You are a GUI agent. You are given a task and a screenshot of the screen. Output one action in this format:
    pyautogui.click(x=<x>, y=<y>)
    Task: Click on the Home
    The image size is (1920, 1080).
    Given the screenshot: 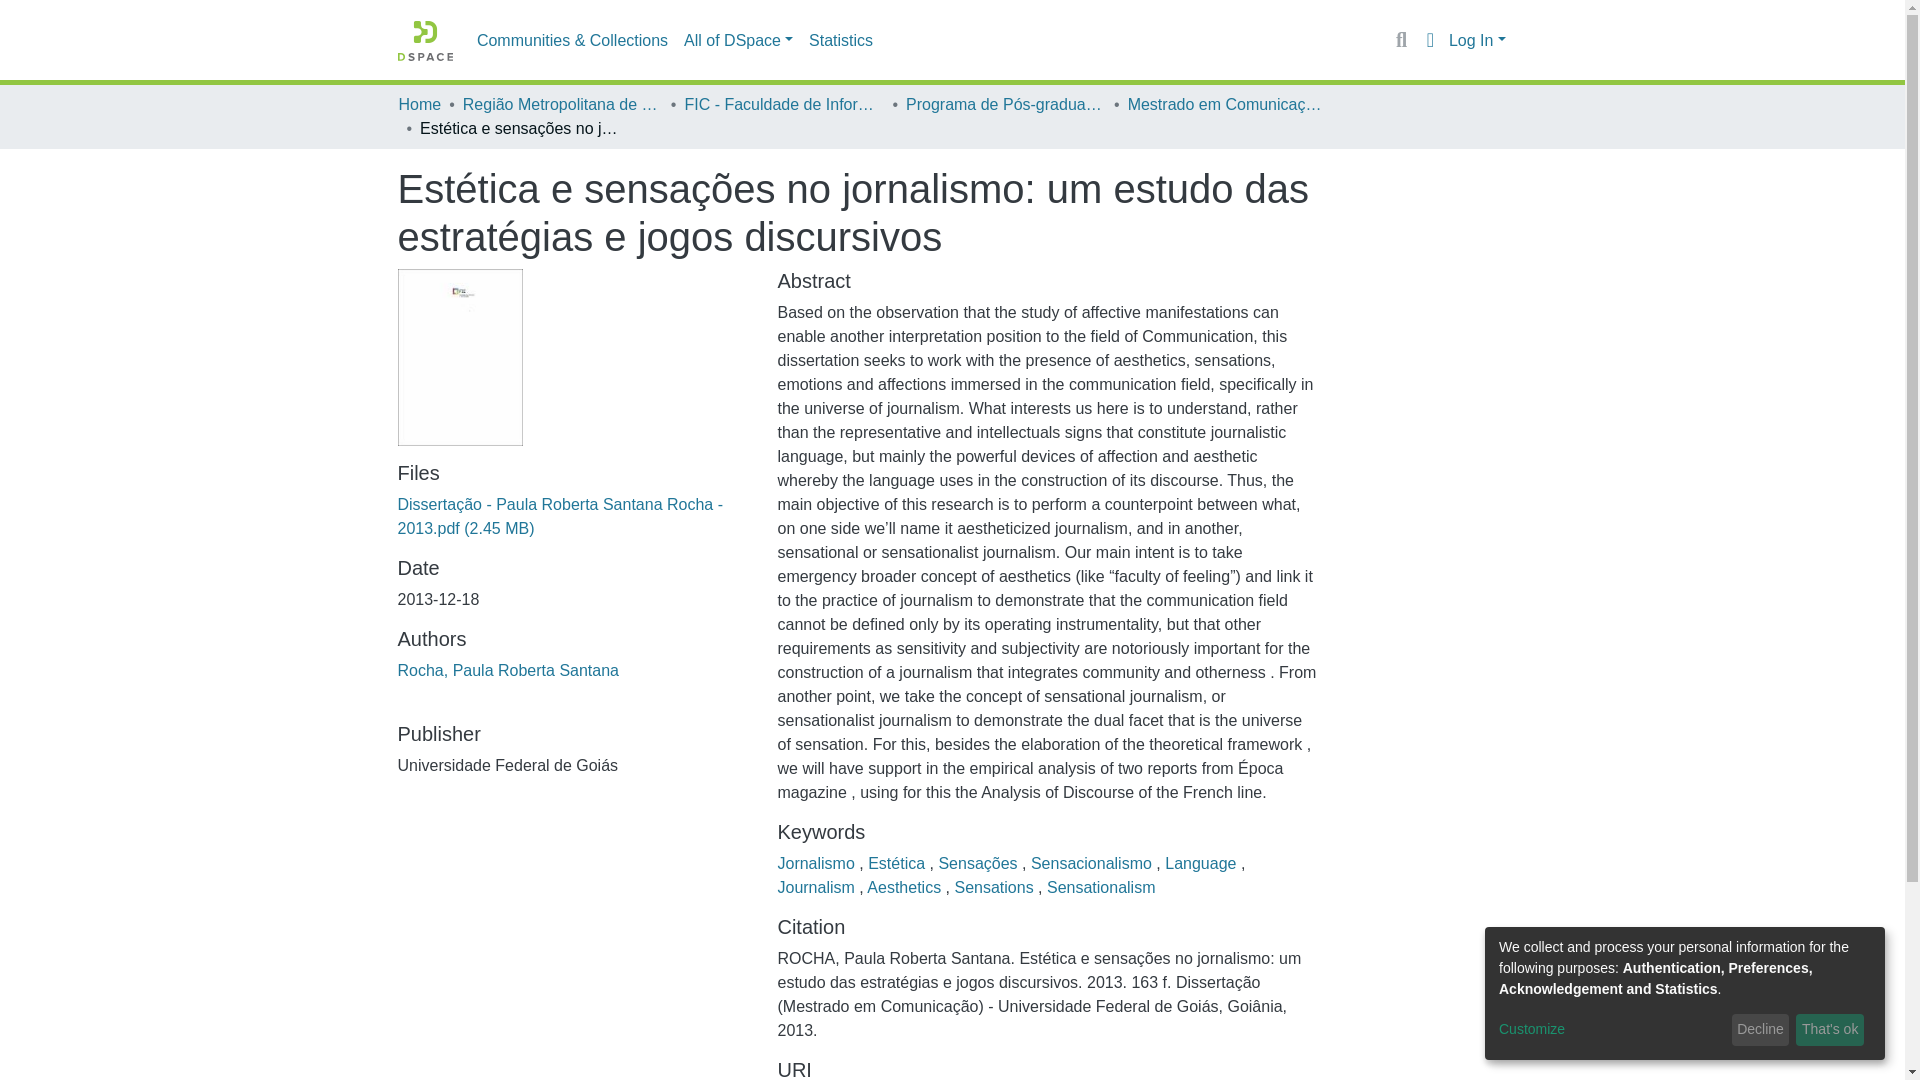 What is the action you would take?
    pyautogui.click(x=419, y=104)
    